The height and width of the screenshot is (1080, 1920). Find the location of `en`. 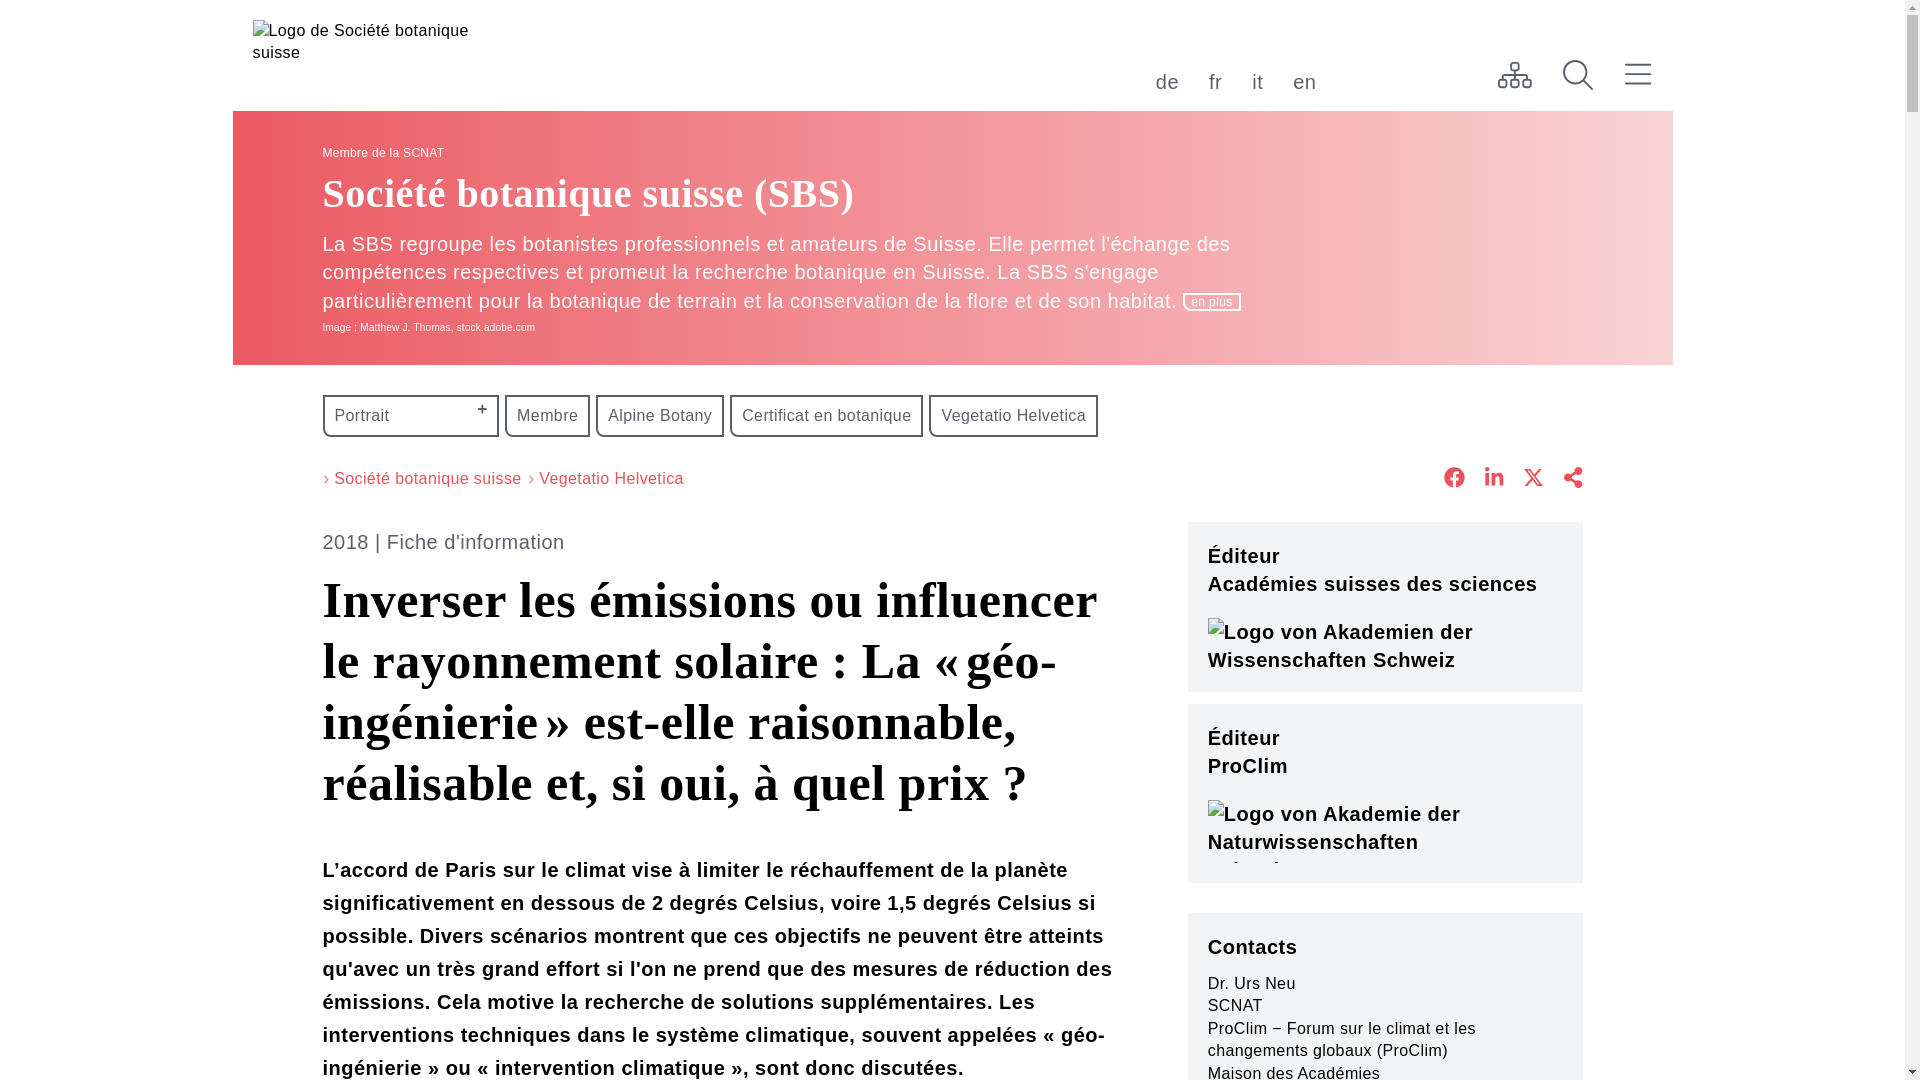

en is located at coordinates (1304, 82).